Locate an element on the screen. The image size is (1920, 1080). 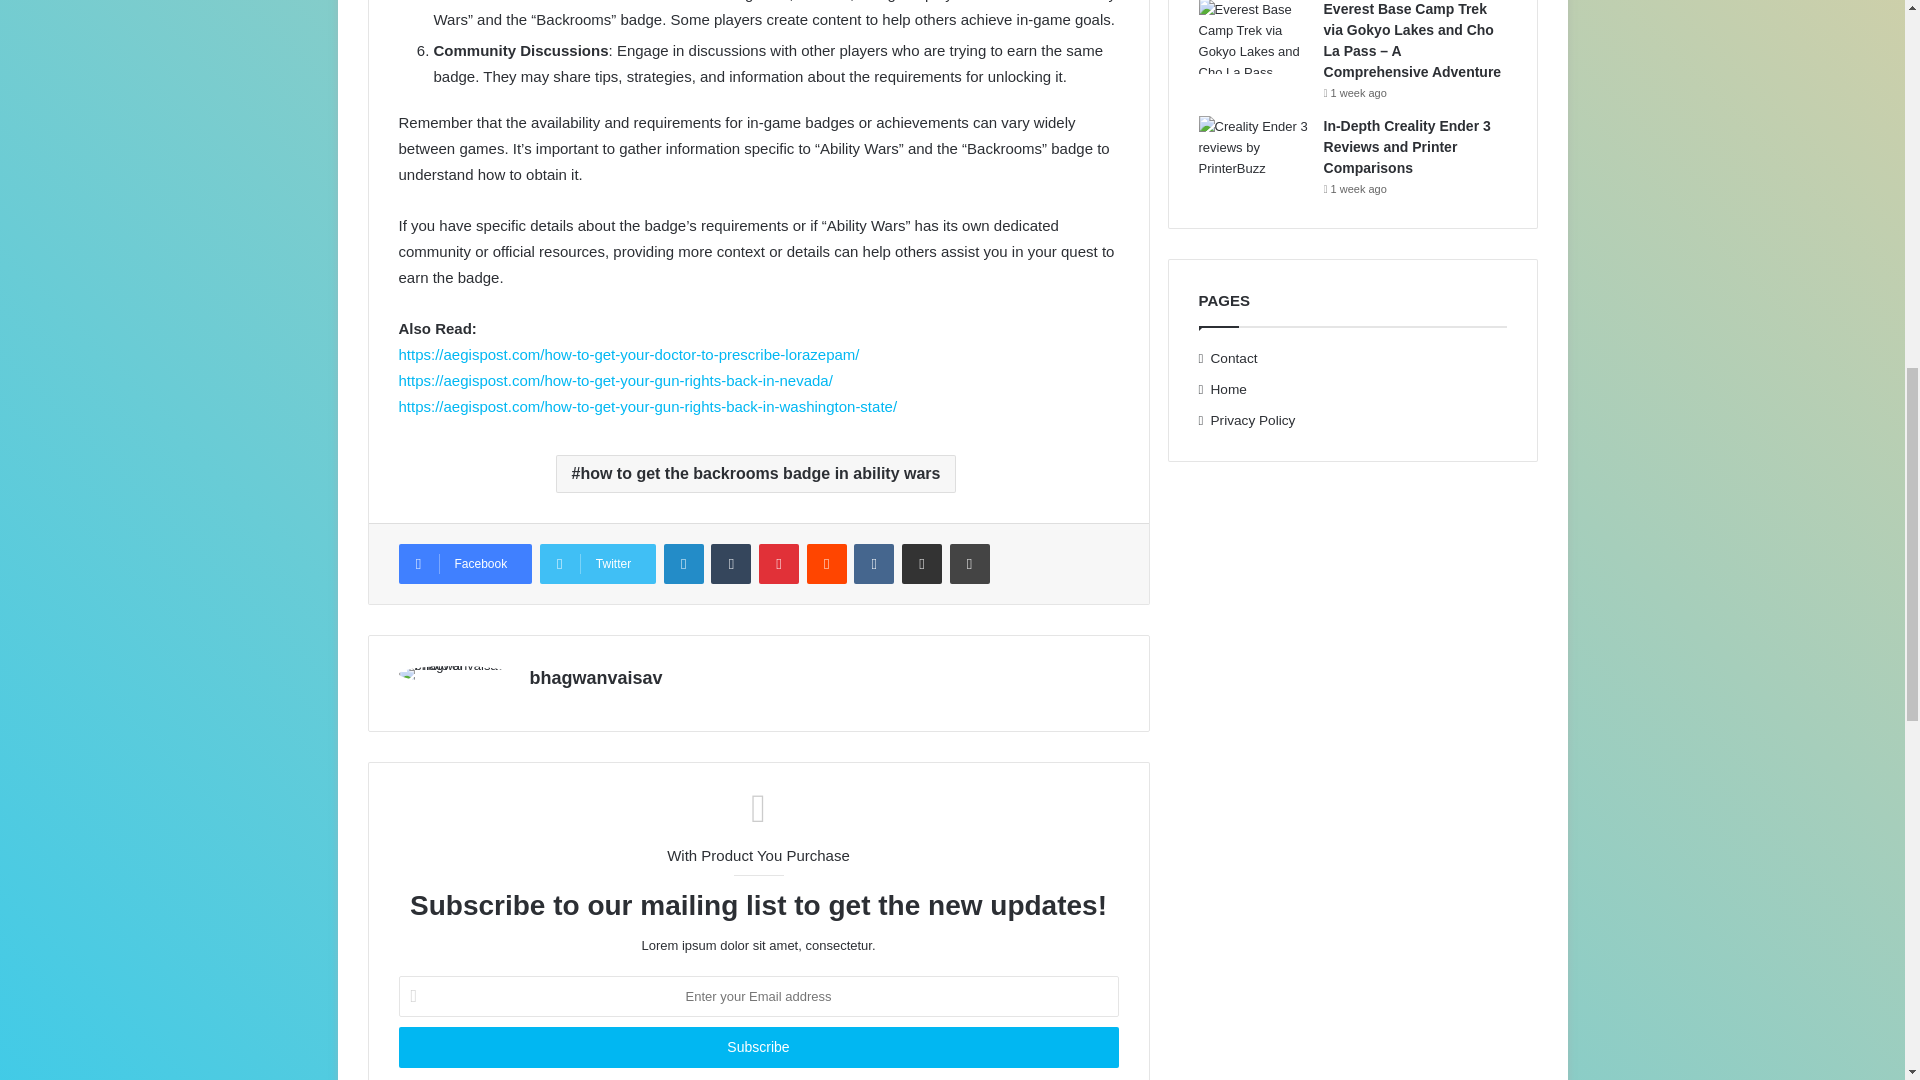
Subscribe is located at coordinates (757, 1048).